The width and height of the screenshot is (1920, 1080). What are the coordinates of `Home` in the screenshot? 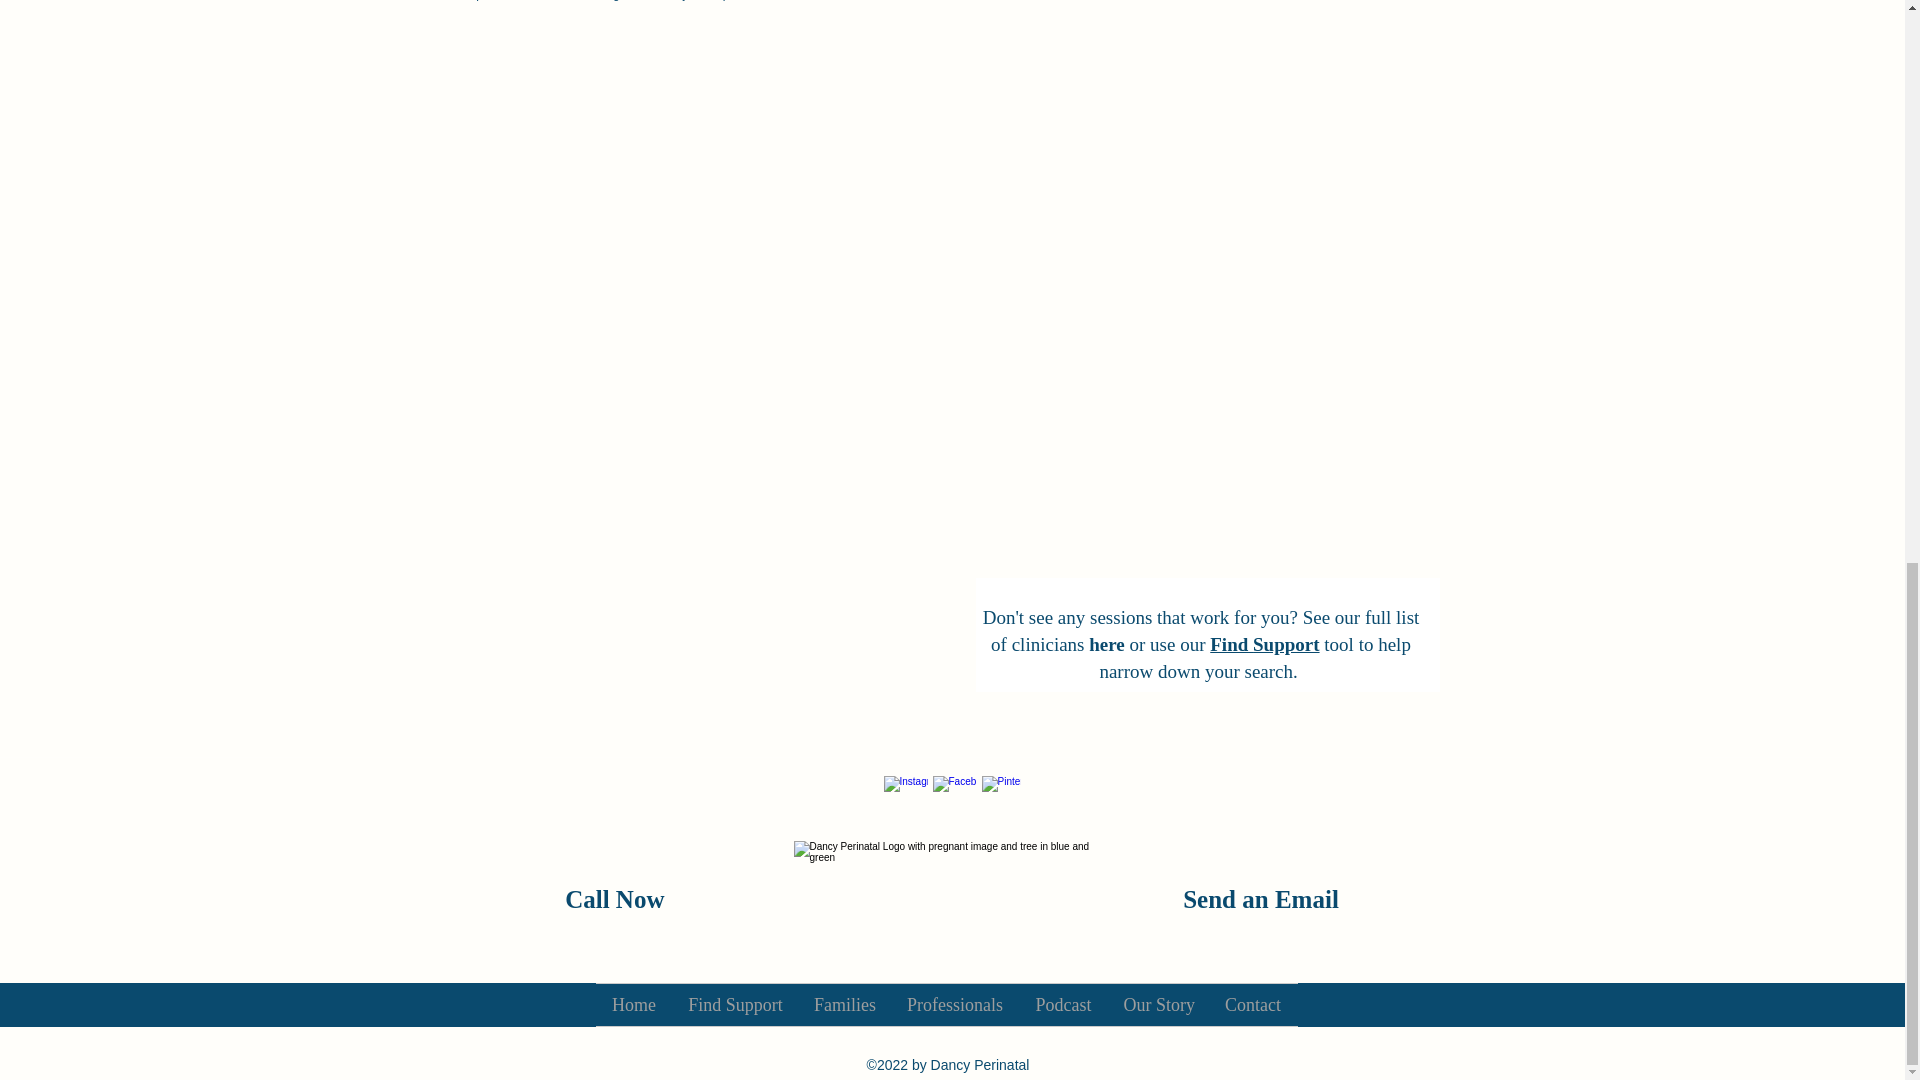 It's located at (634, 1004).